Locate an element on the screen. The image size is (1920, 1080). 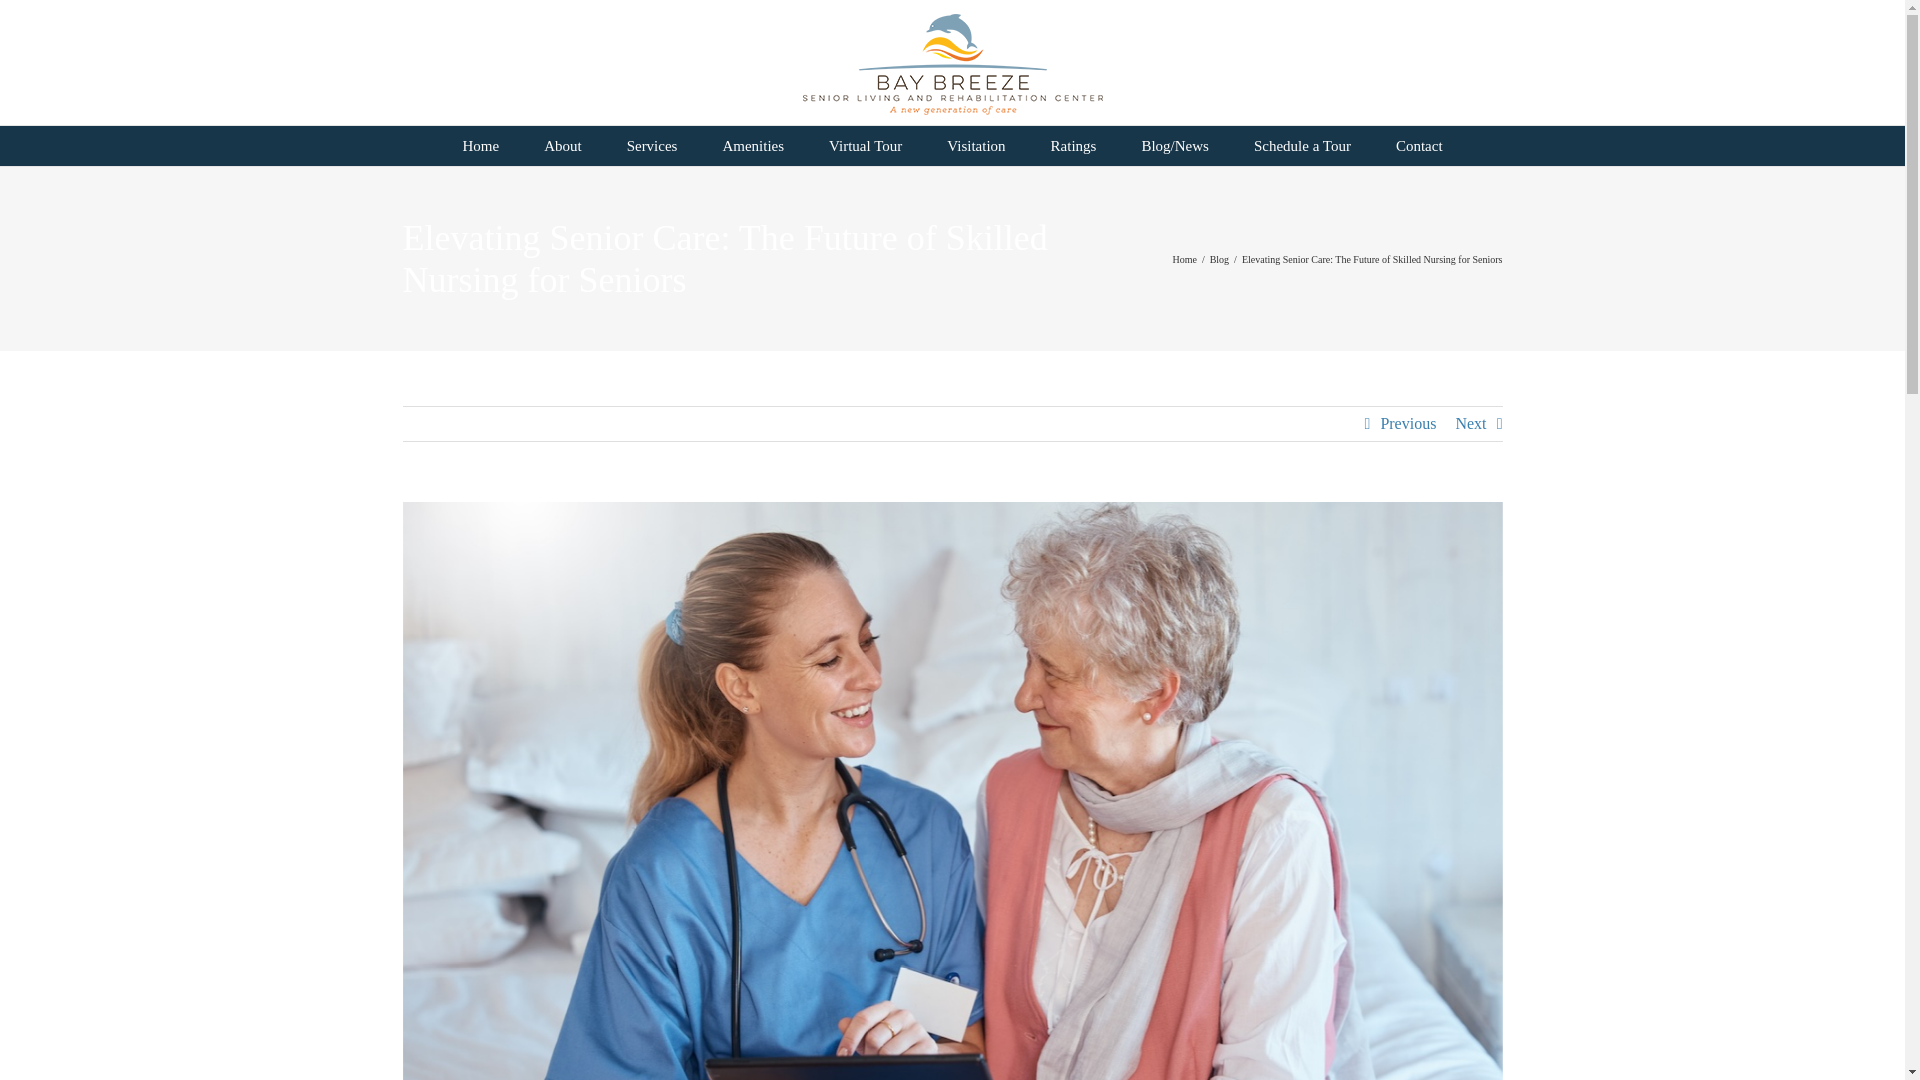
Visitation is located at coordinates (976, 146).